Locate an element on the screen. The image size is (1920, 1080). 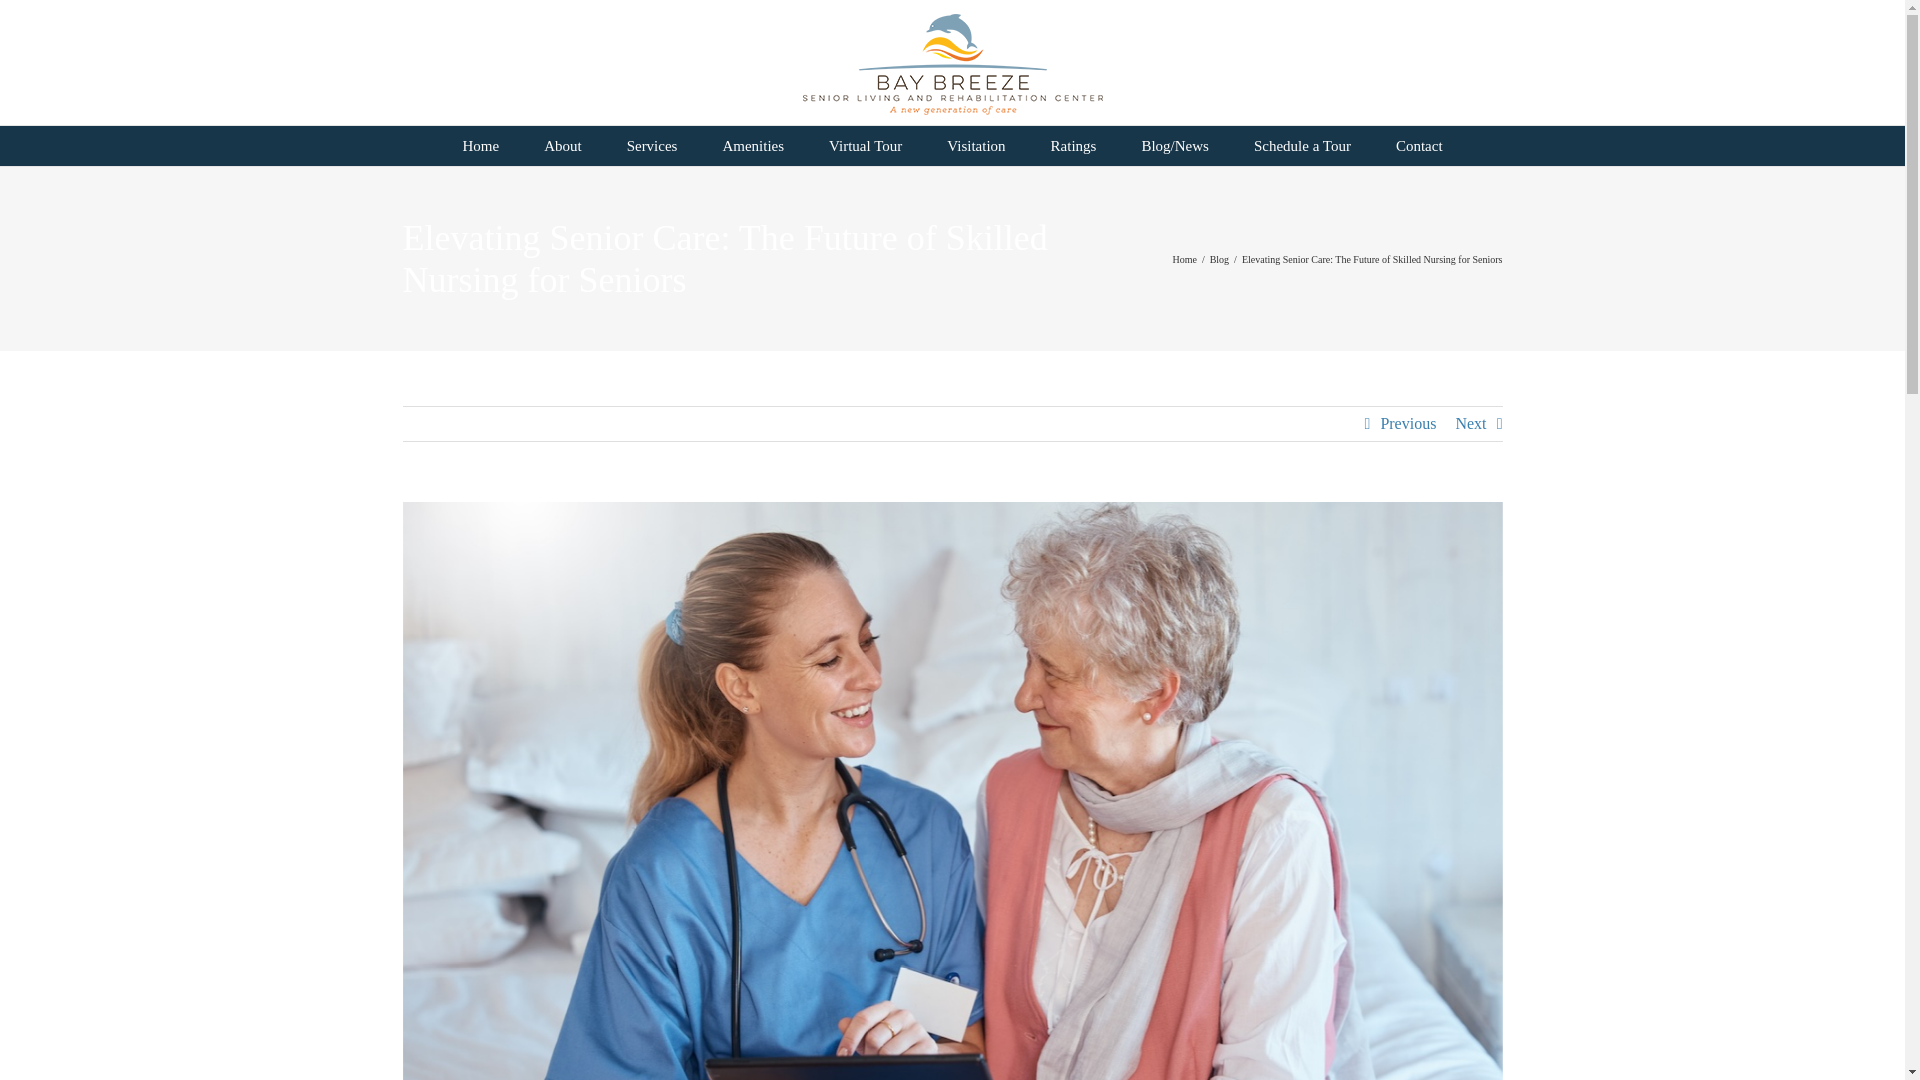
Visitation is located at coordinates (976, 146).